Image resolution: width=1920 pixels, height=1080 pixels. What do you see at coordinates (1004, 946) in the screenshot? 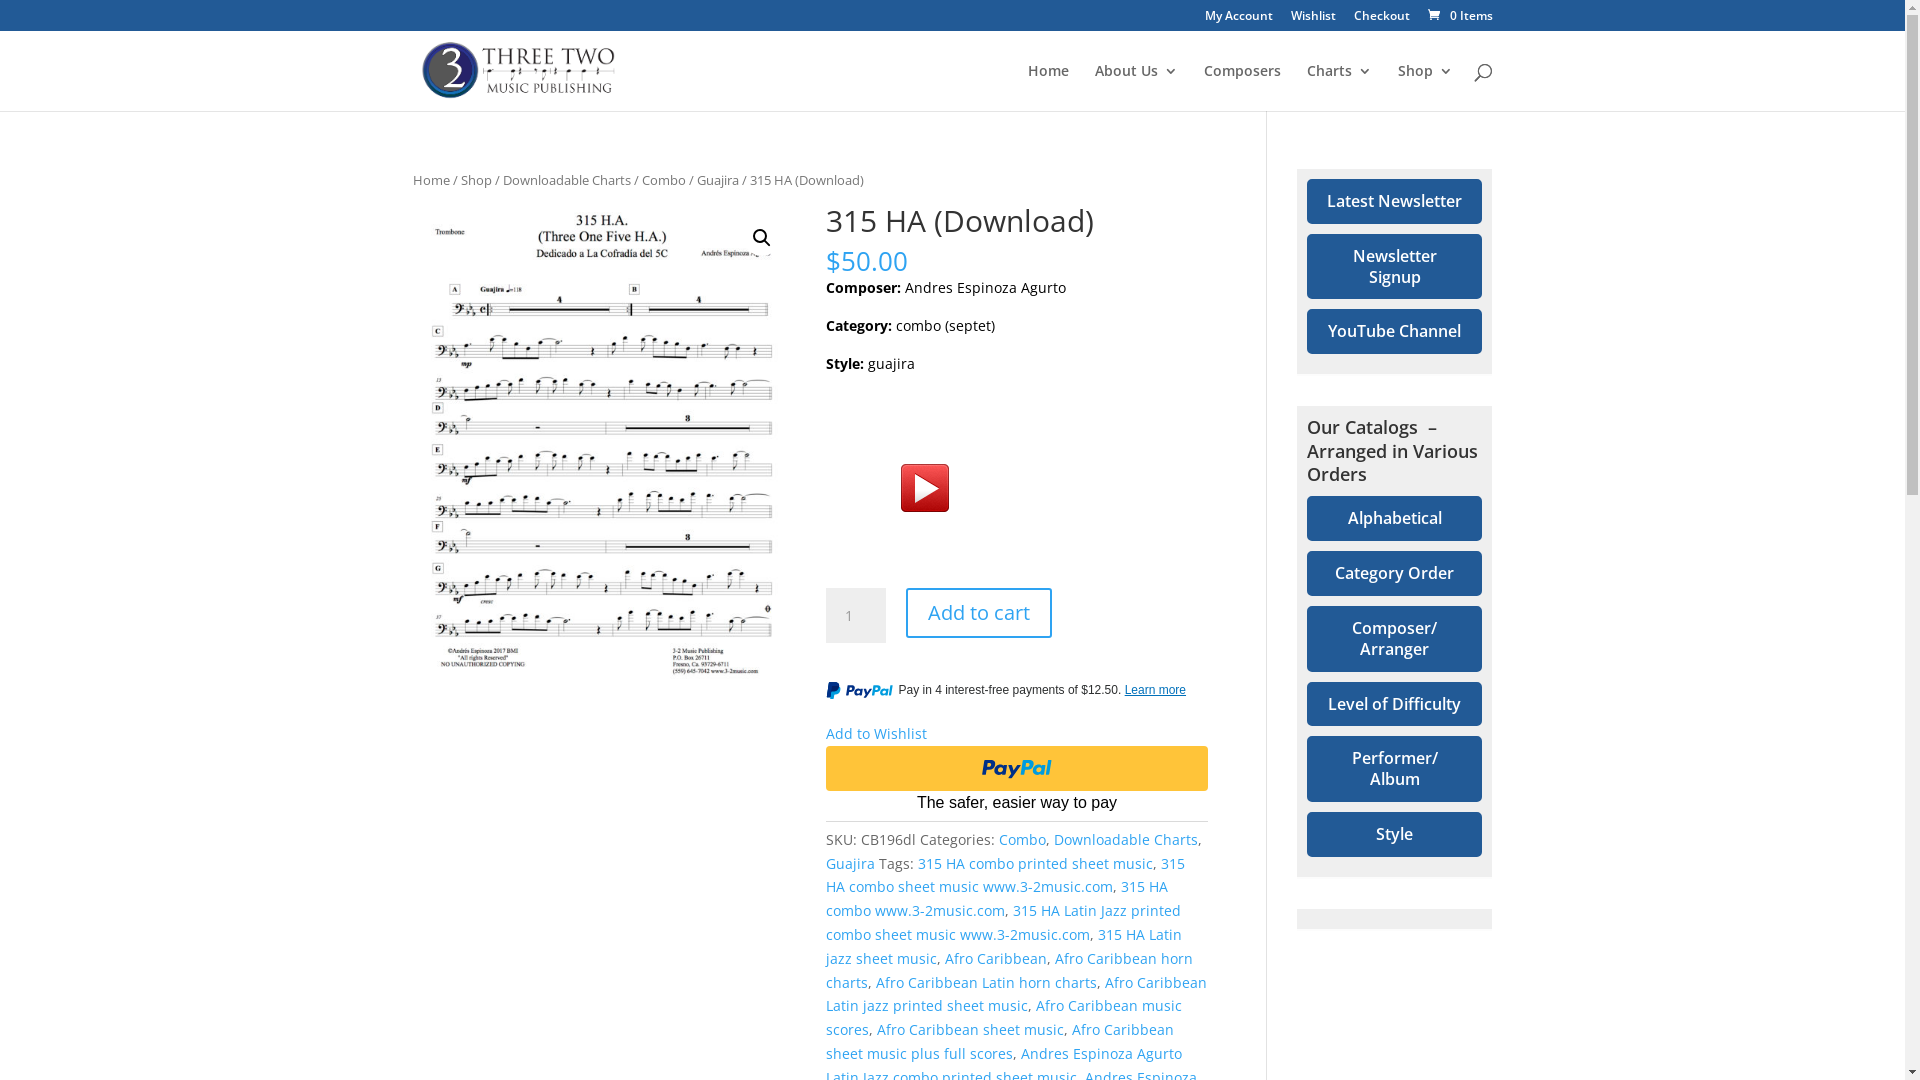
I see `315 HA Latin jazz sheet music` at bounding box center [1004, 946].